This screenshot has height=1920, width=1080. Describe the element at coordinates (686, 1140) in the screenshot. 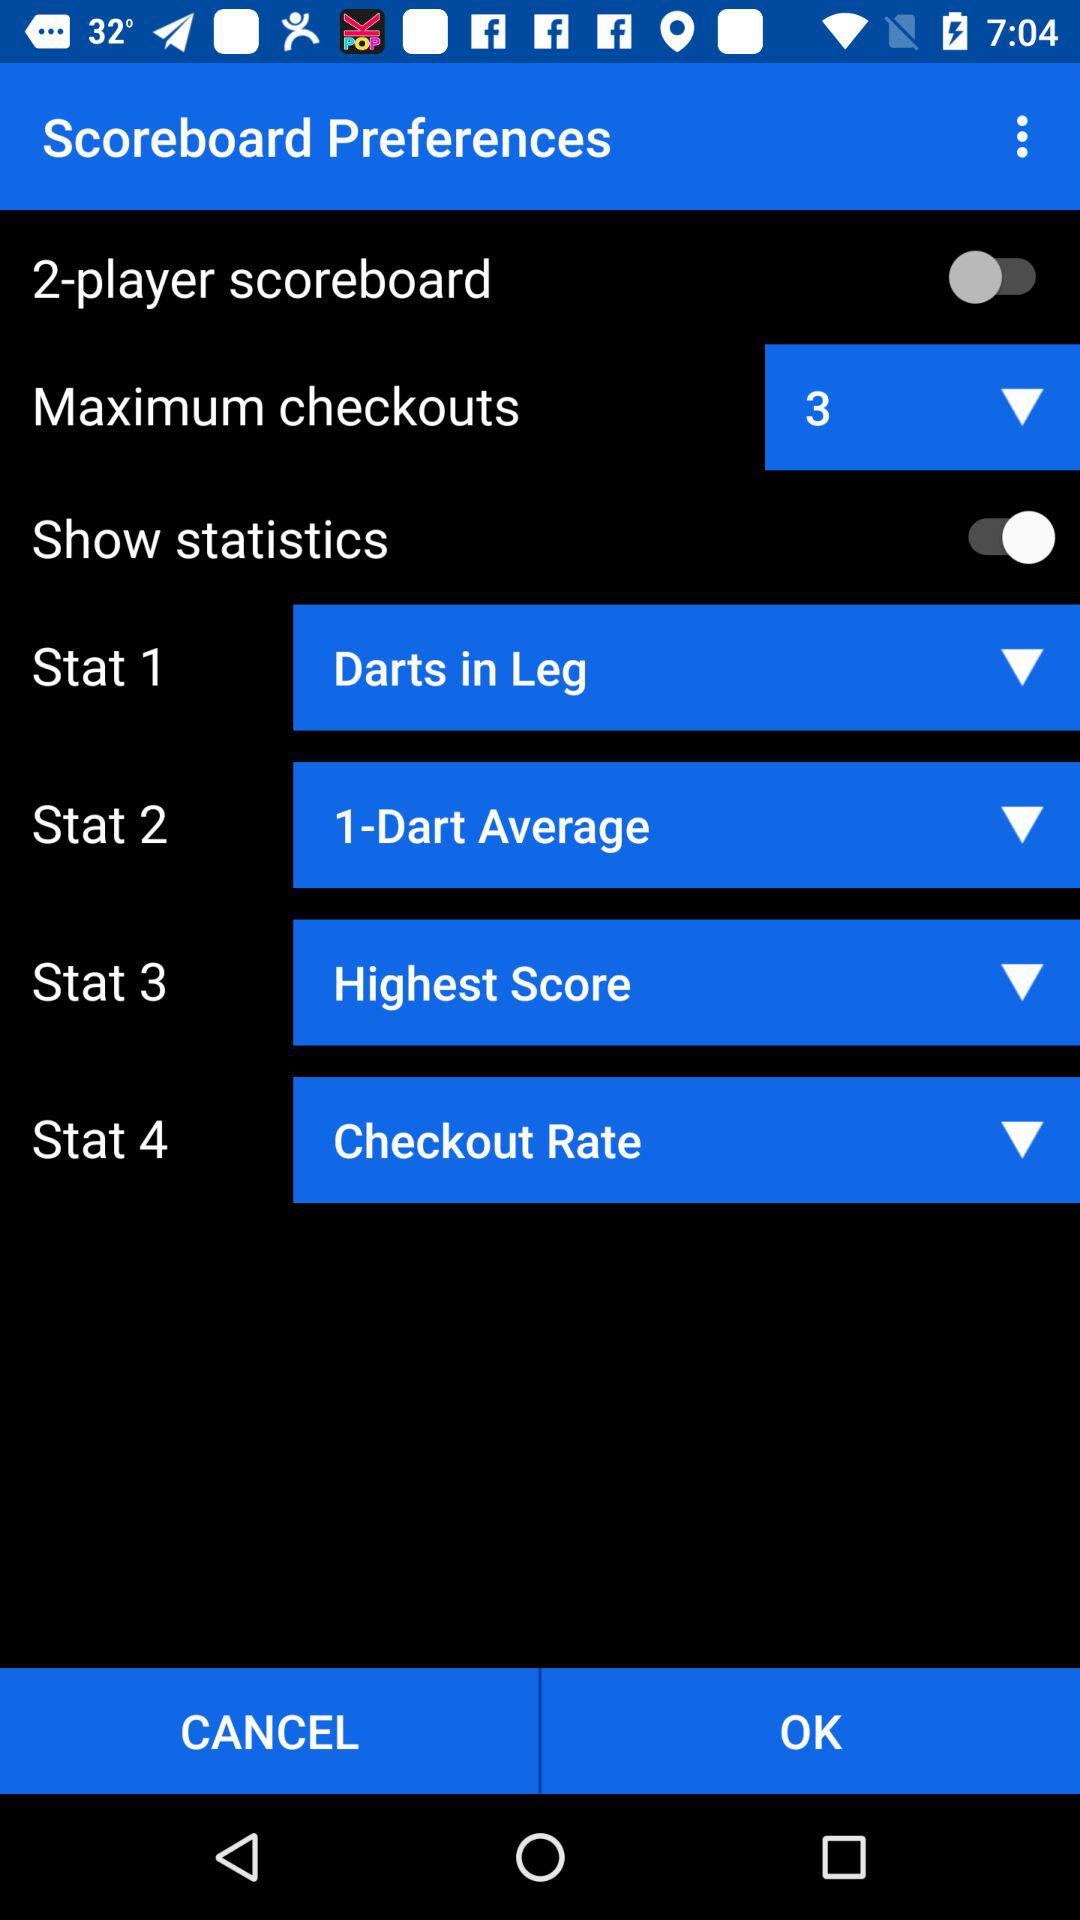

I see `launch the checkout rate icon` at that location.